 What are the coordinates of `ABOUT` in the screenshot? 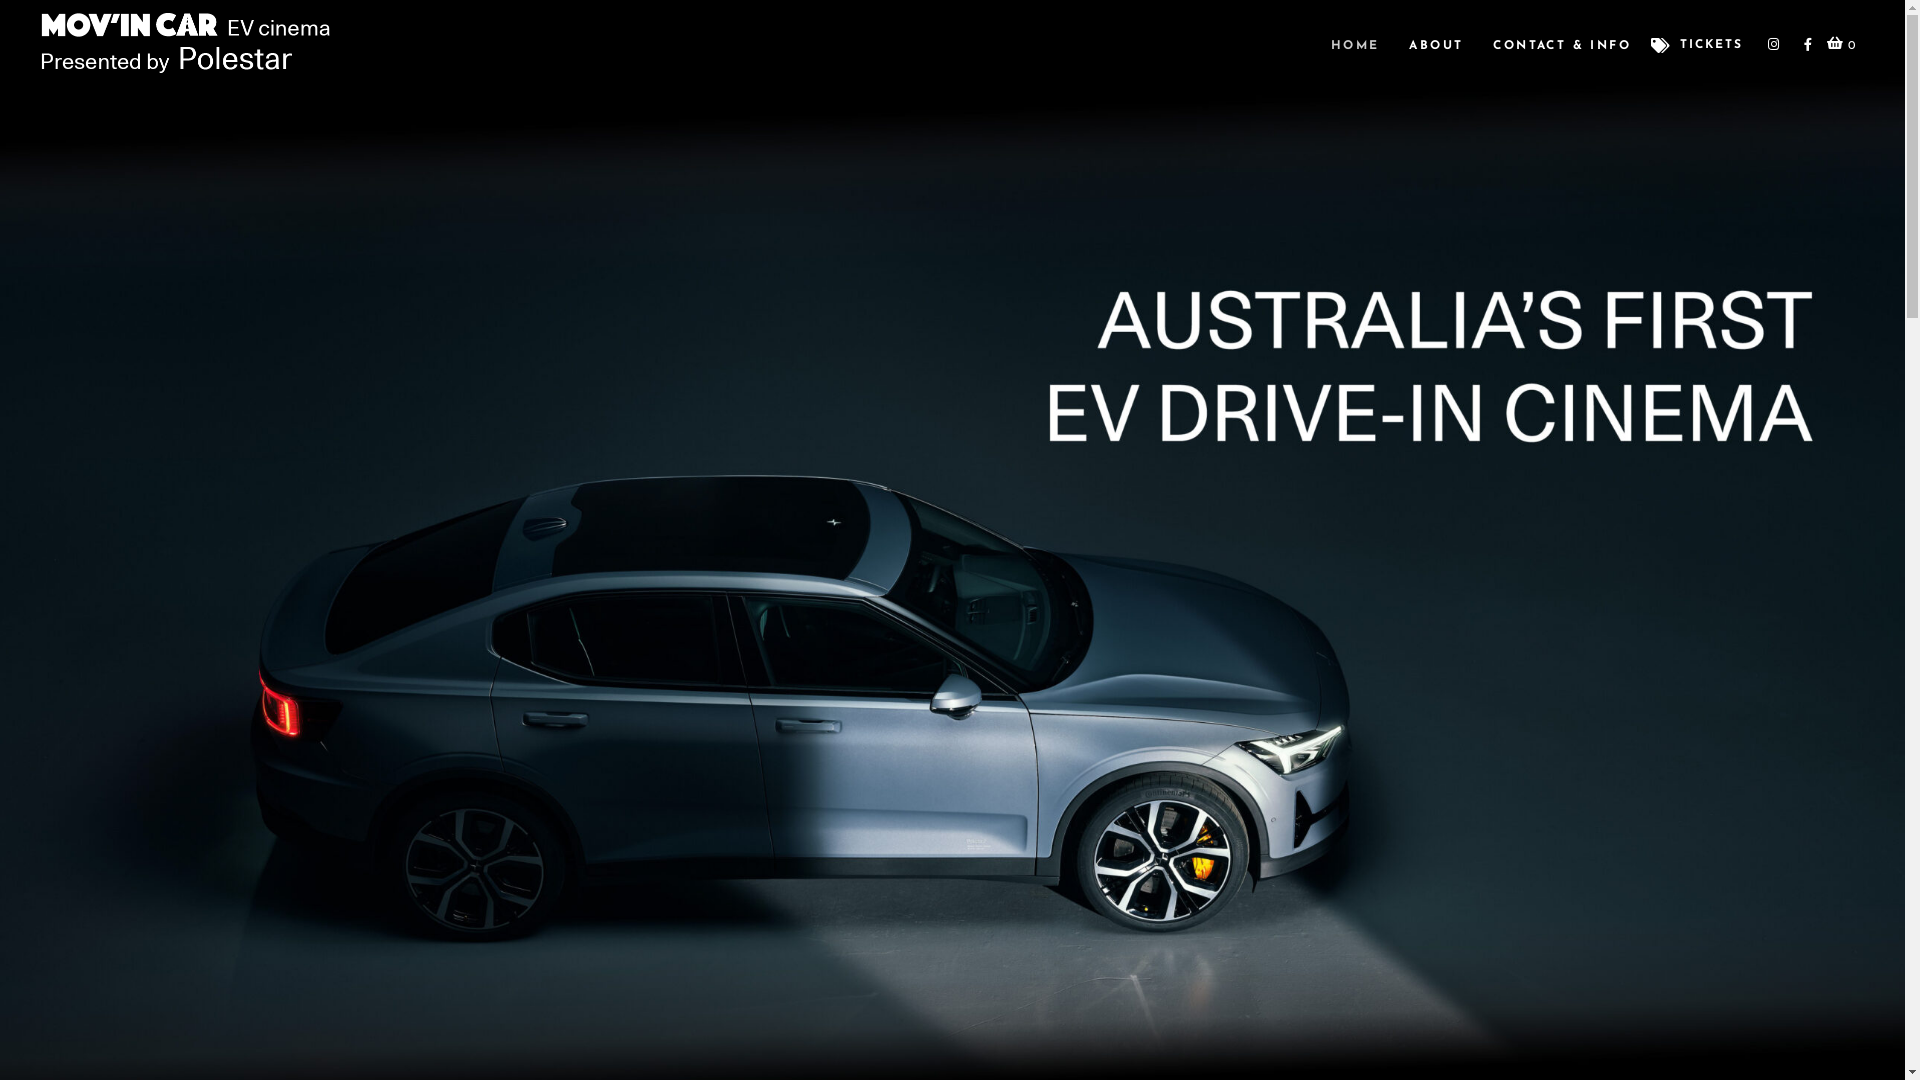 It's located at (1436, 45).